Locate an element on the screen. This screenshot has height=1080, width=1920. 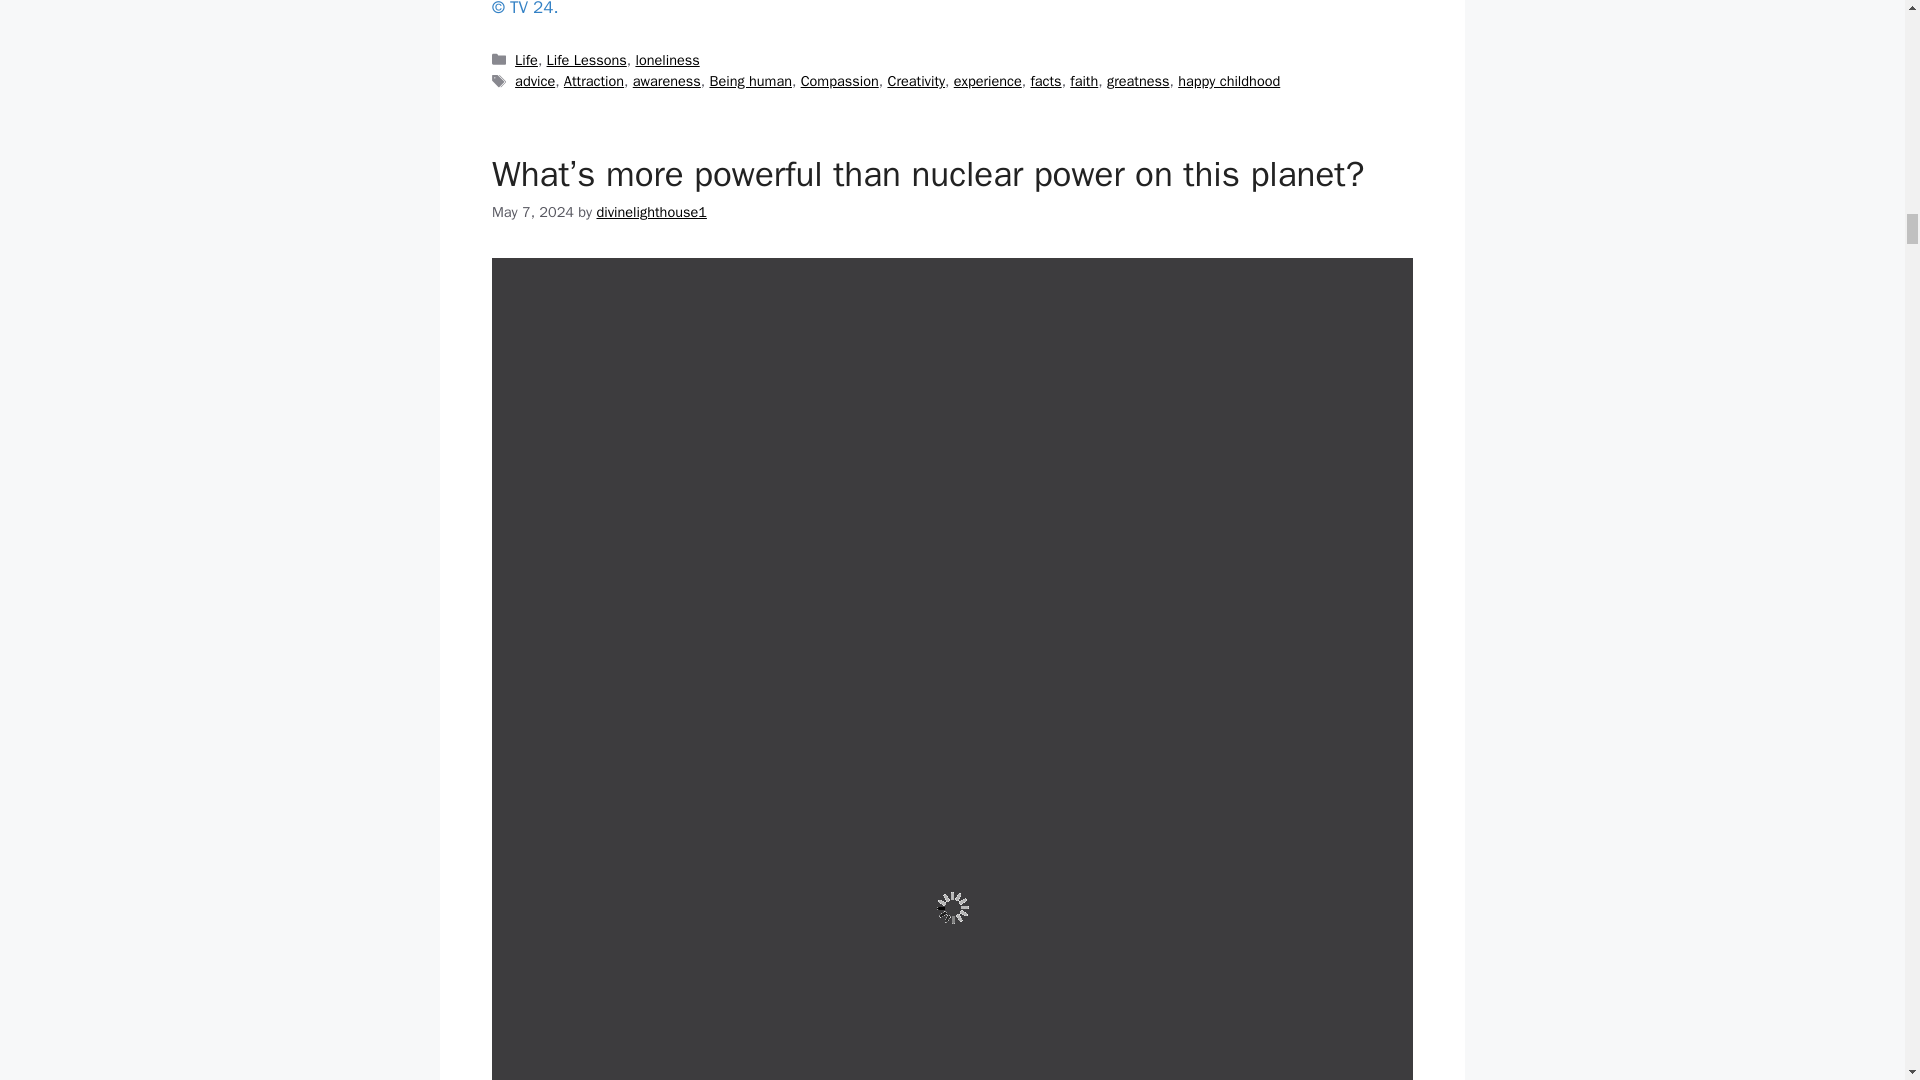
experience is located at coordinates (988, 80).